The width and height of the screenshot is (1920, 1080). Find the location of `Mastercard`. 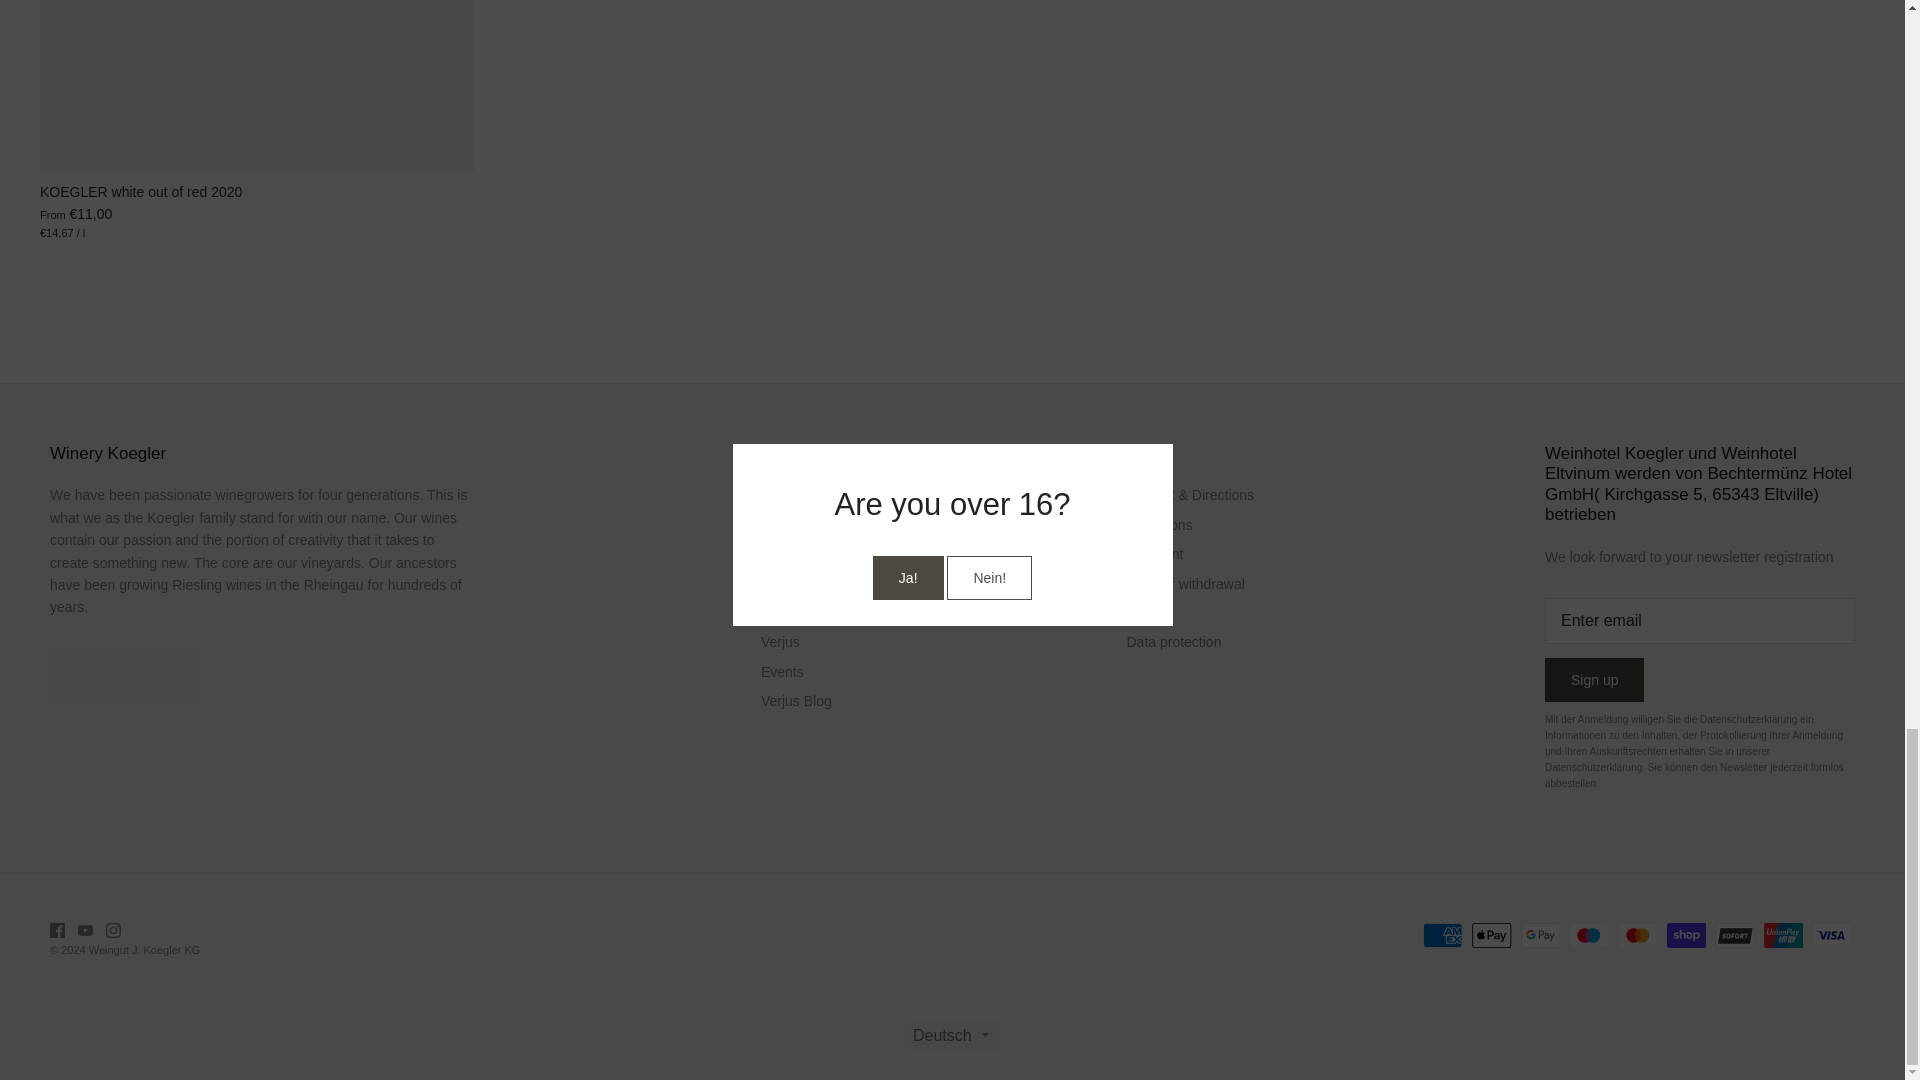

Mastercard is located at coordinates (1637, 936).